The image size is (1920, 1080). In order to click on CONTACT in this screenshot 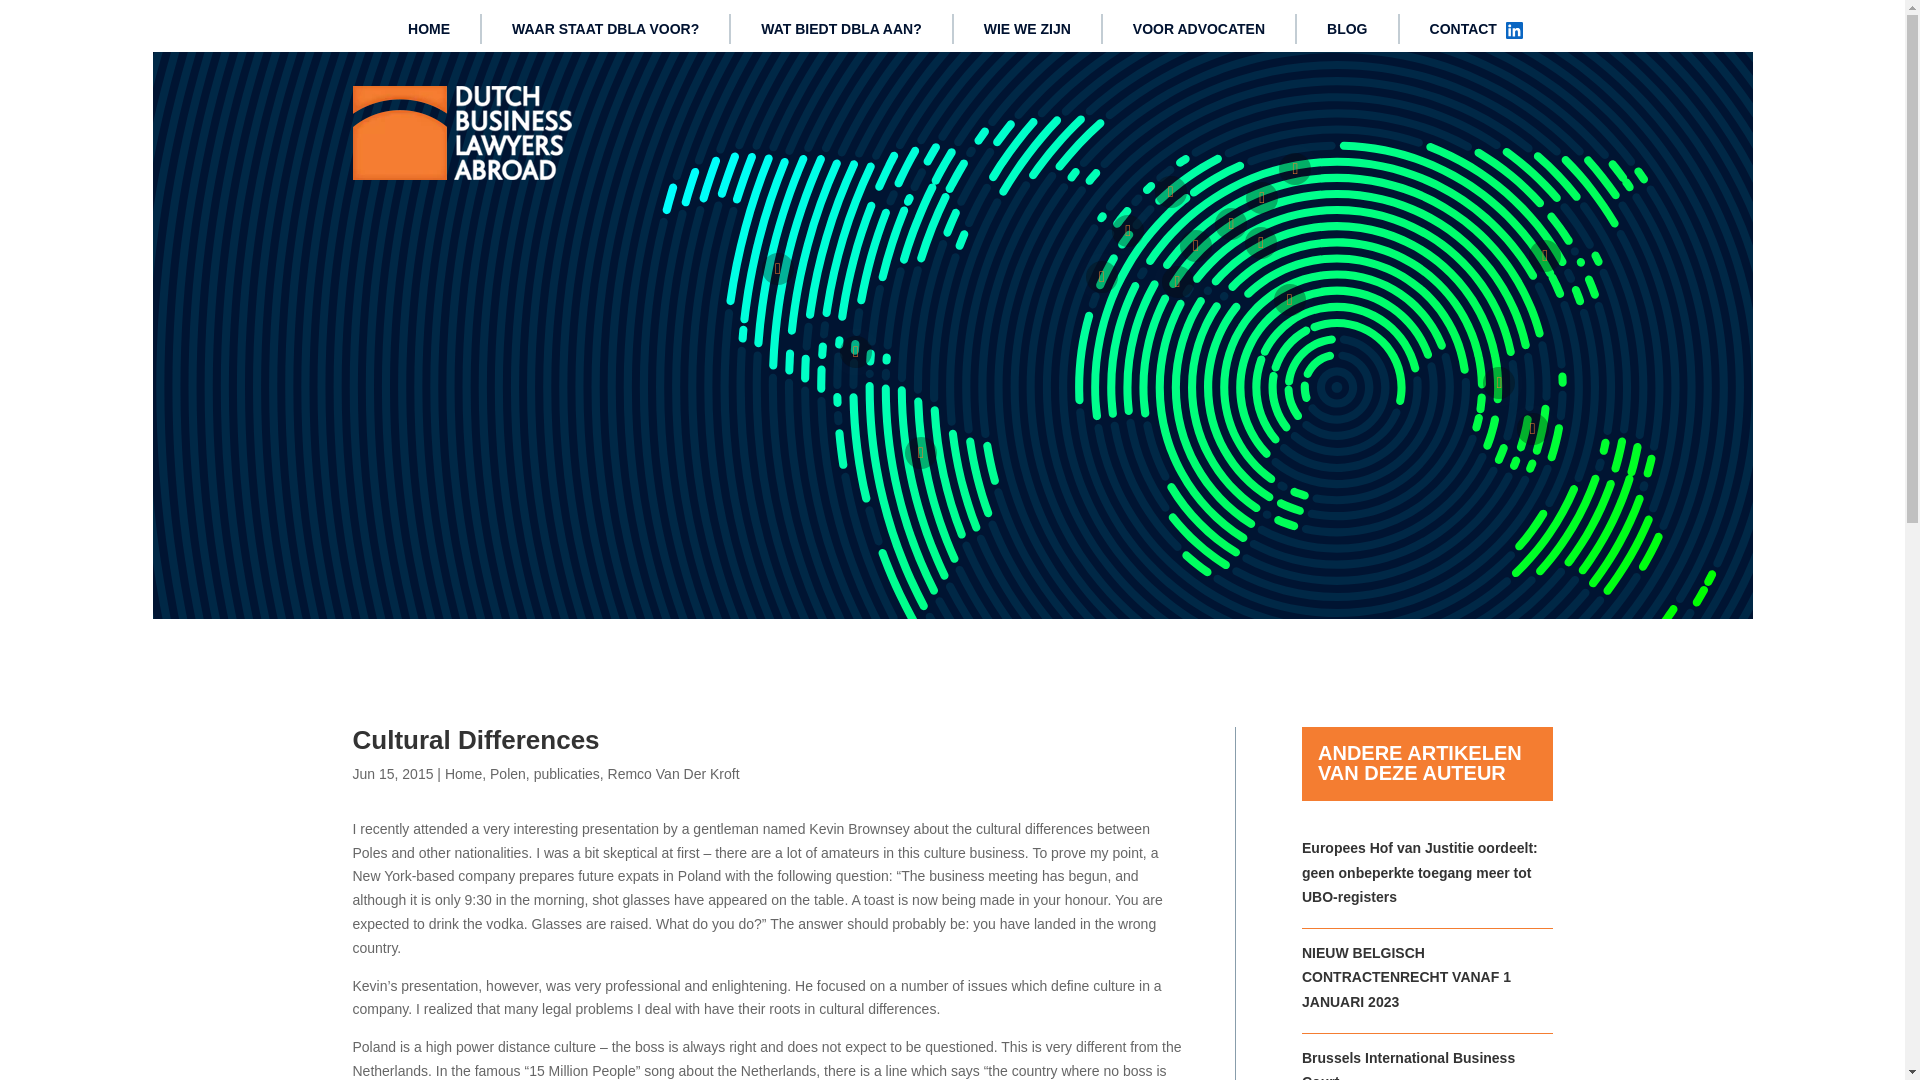, I will do `click(1464, 32)`.